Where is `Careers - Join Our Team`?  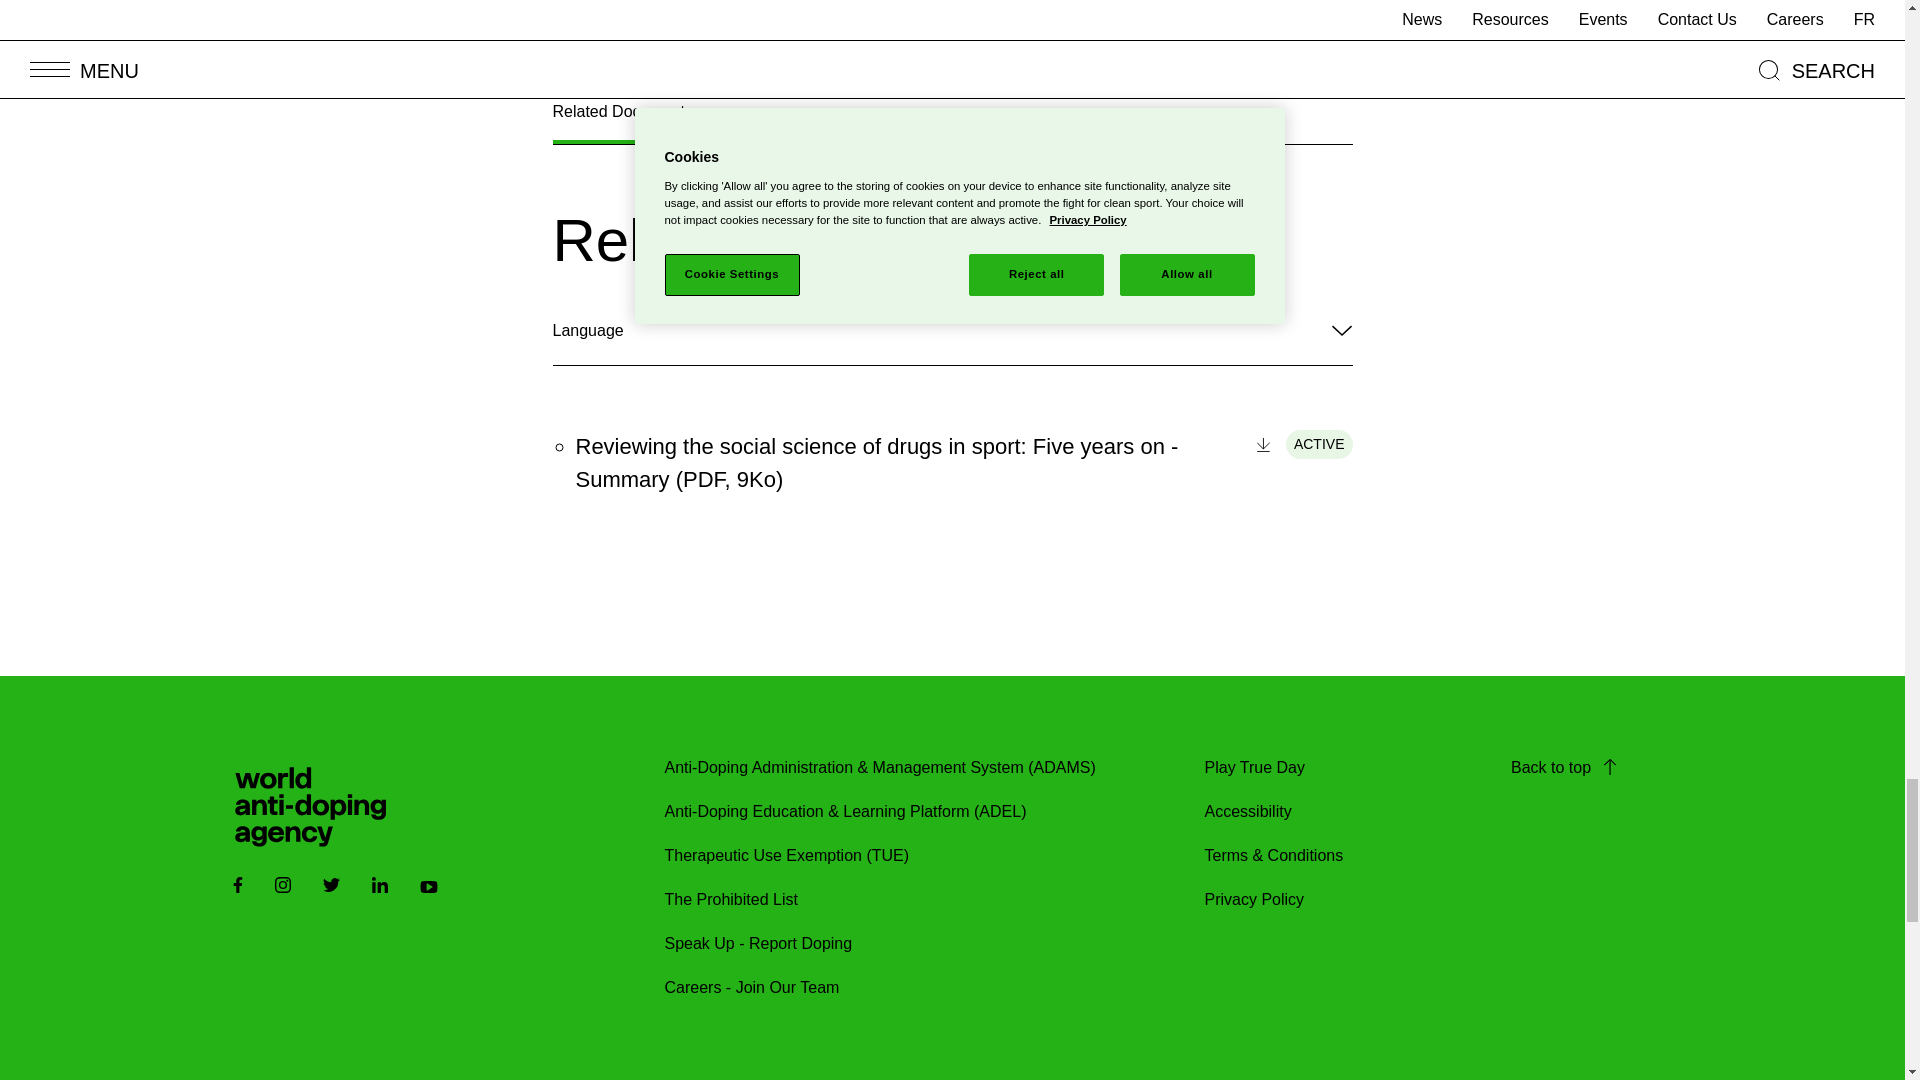
Careers - Join Our Team is located at coordinates (752, 988).